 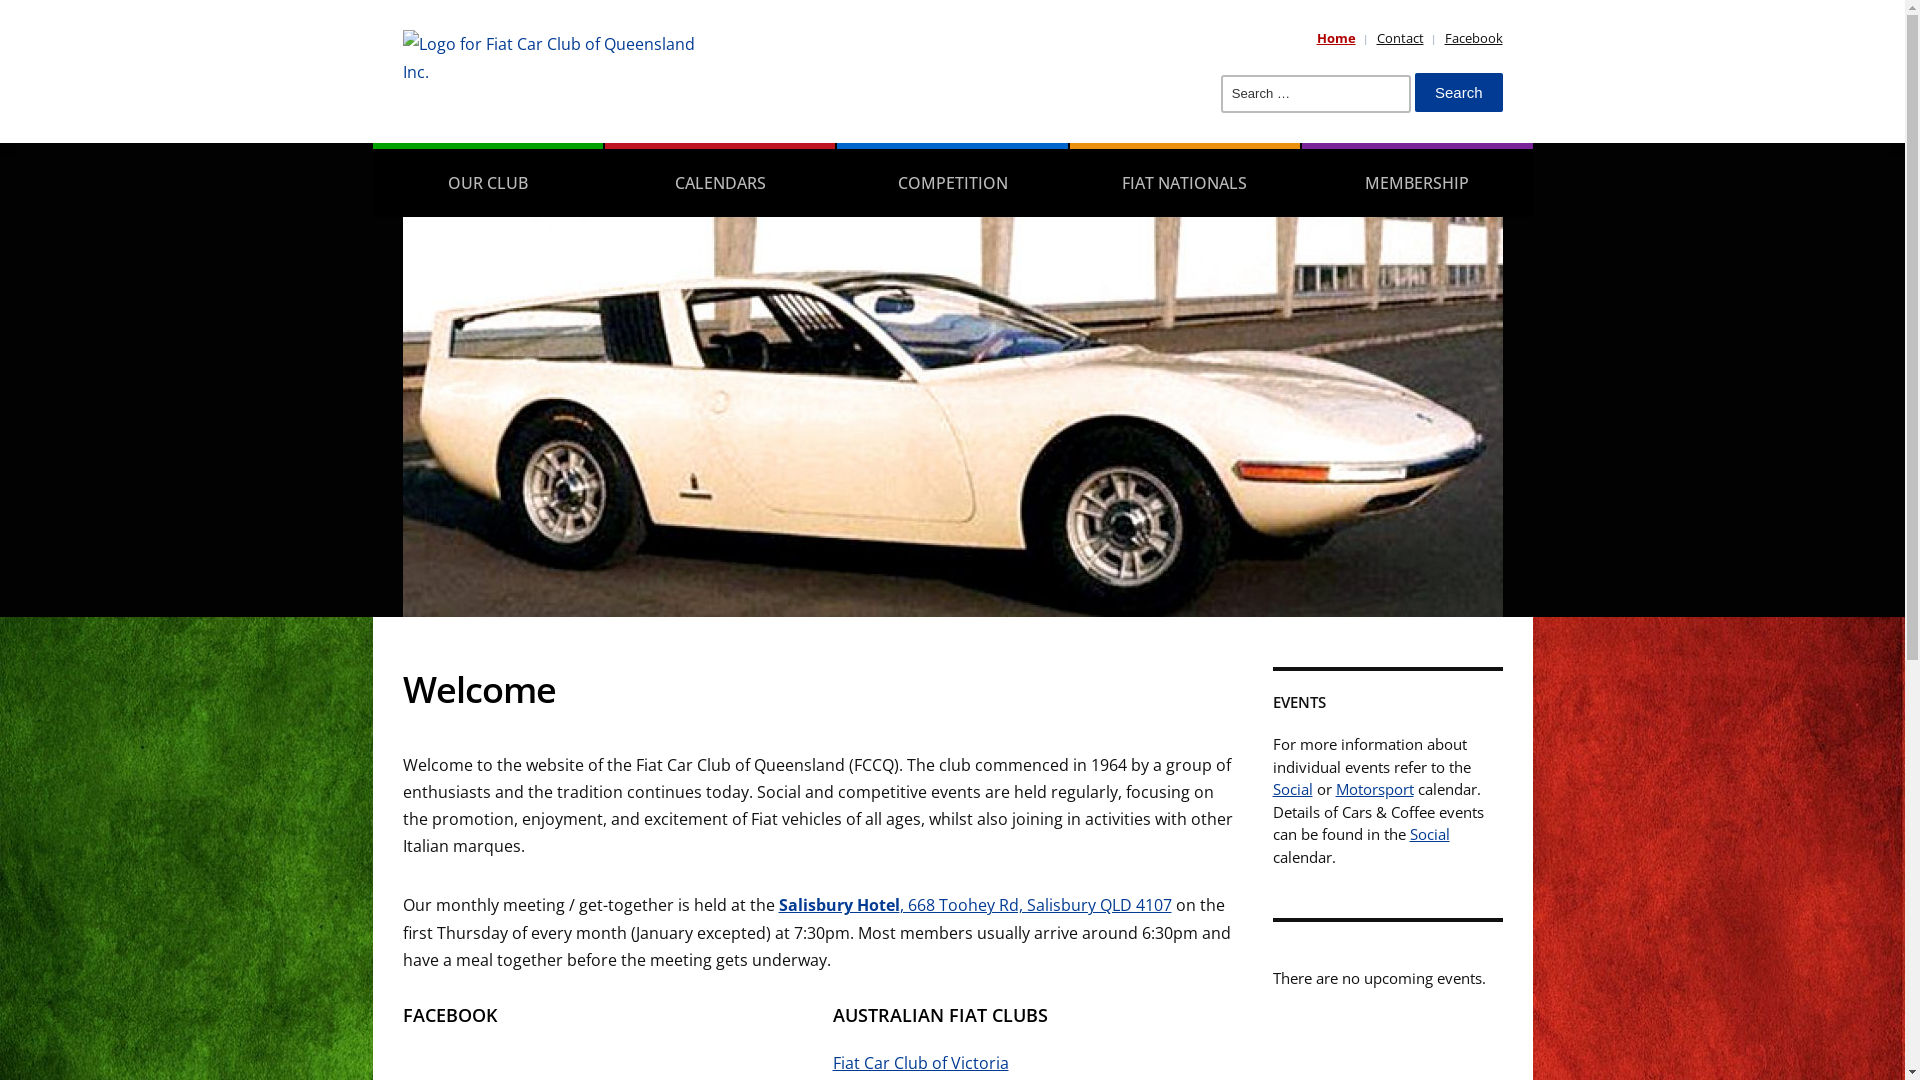 What do you see at coordinates (1185, 180) in the screenshot?
I see `FIAT NATIONALS` at bounding box center [1185, 180].